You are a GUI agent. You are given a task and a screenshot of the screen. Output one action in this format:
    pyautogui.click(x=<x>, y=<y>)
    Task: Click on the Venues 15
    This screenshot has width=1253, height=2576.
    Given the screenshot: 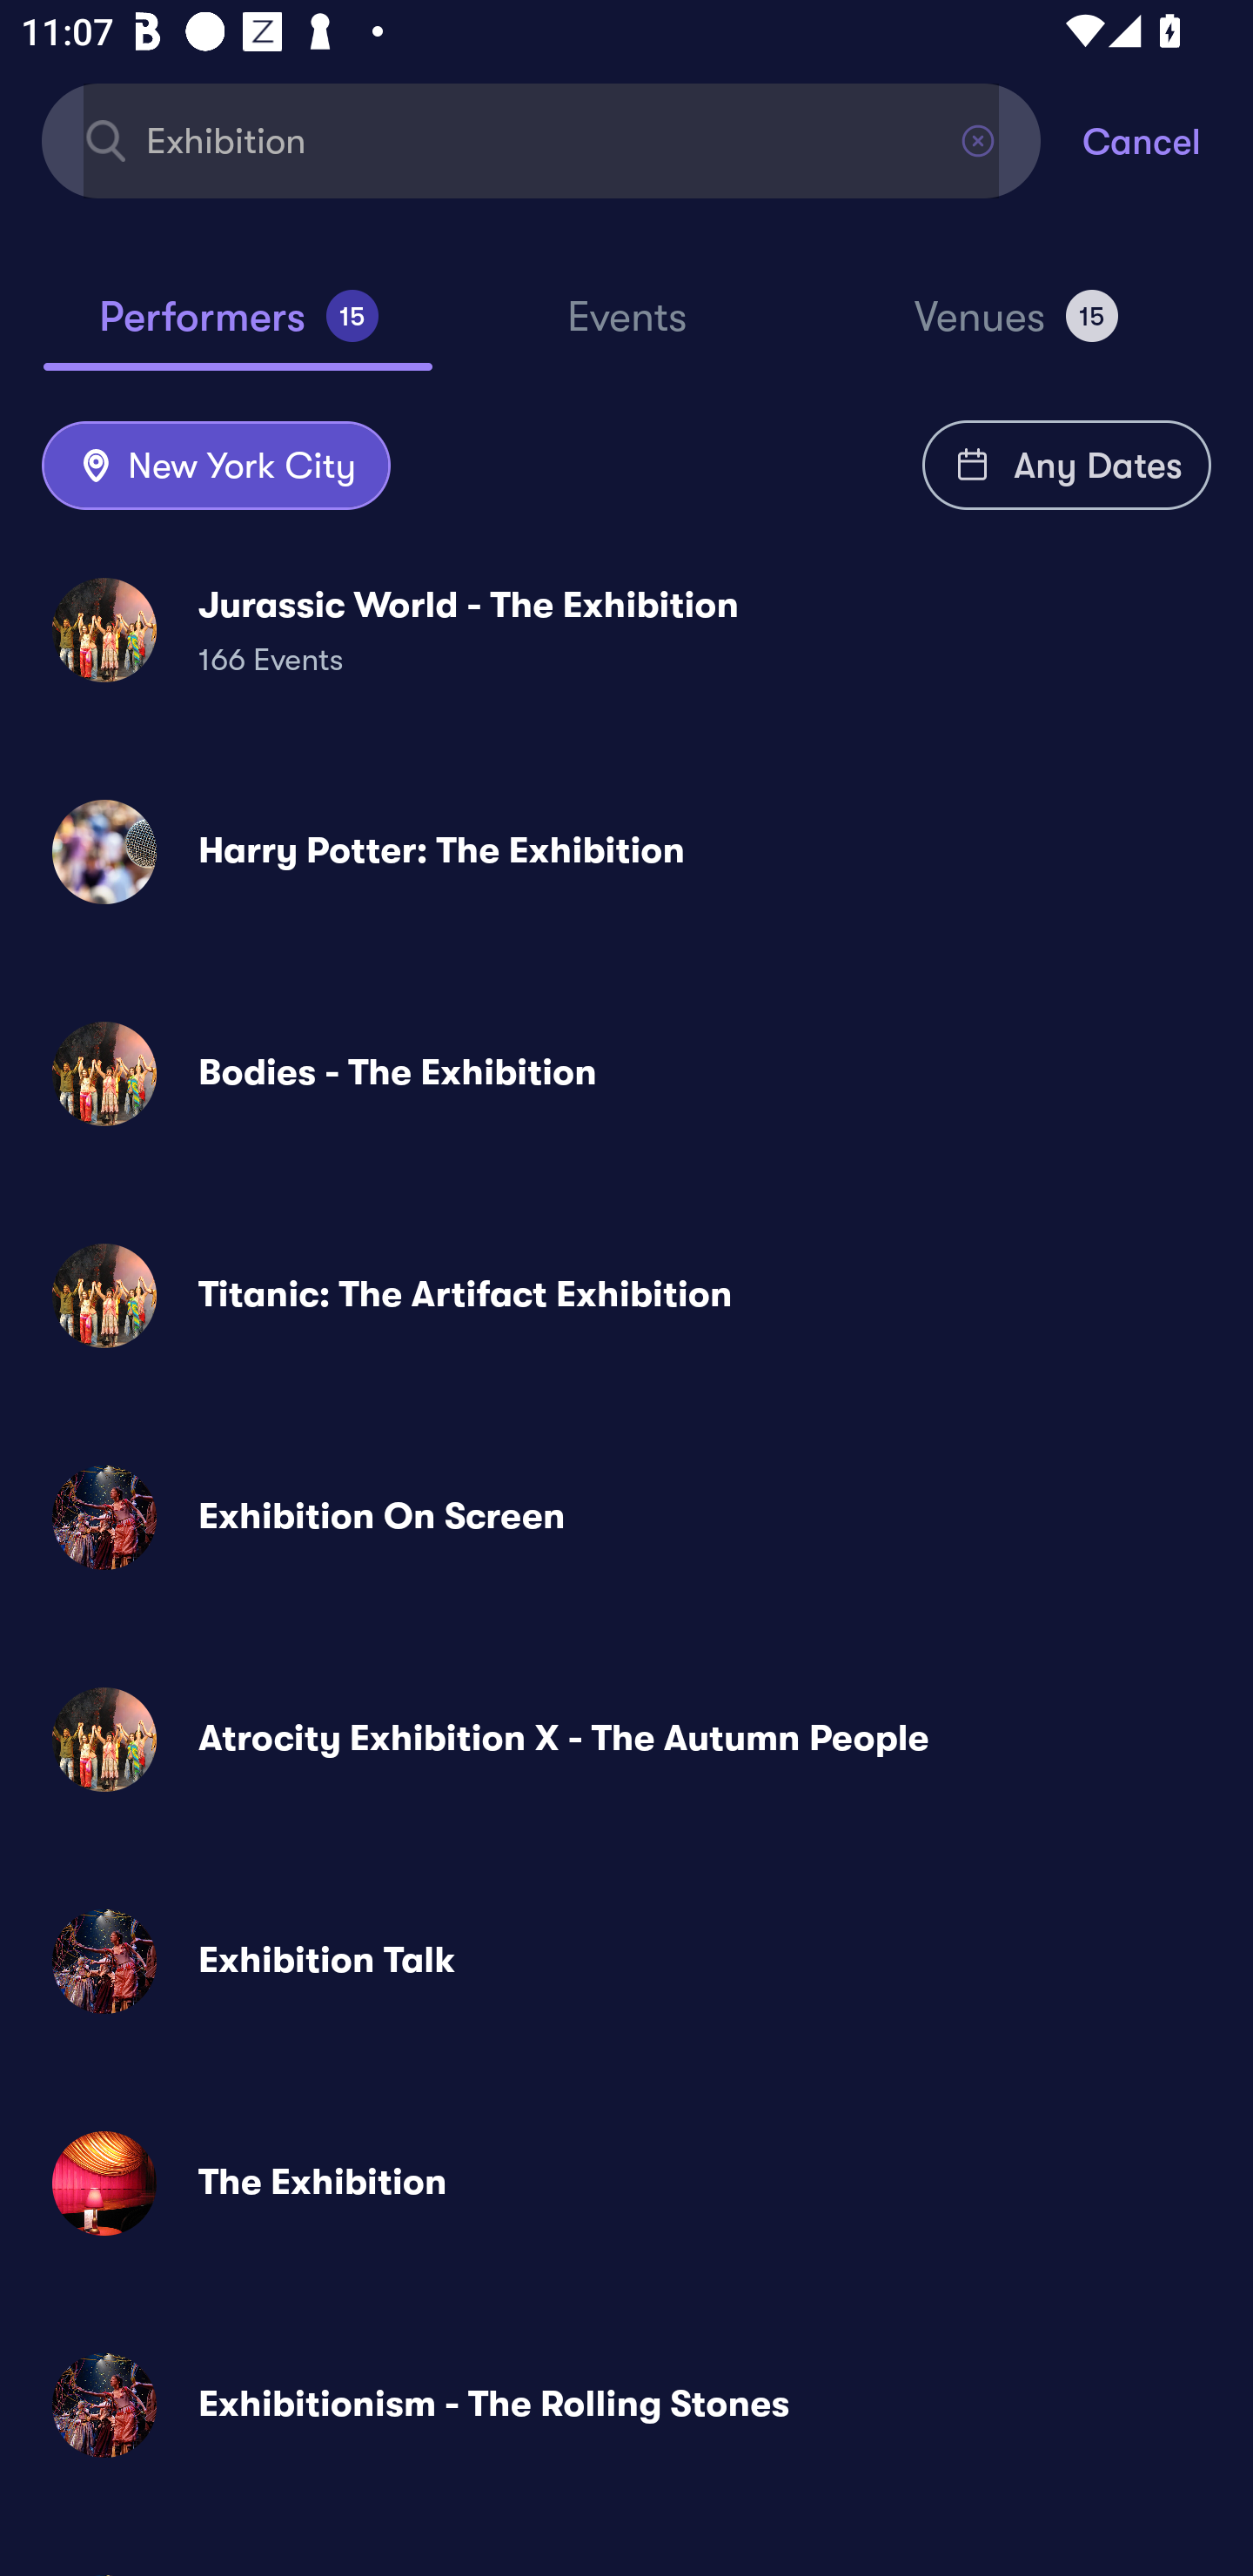 What is the action you would take?
    pyautogui.click(x=1016, y=329)
    